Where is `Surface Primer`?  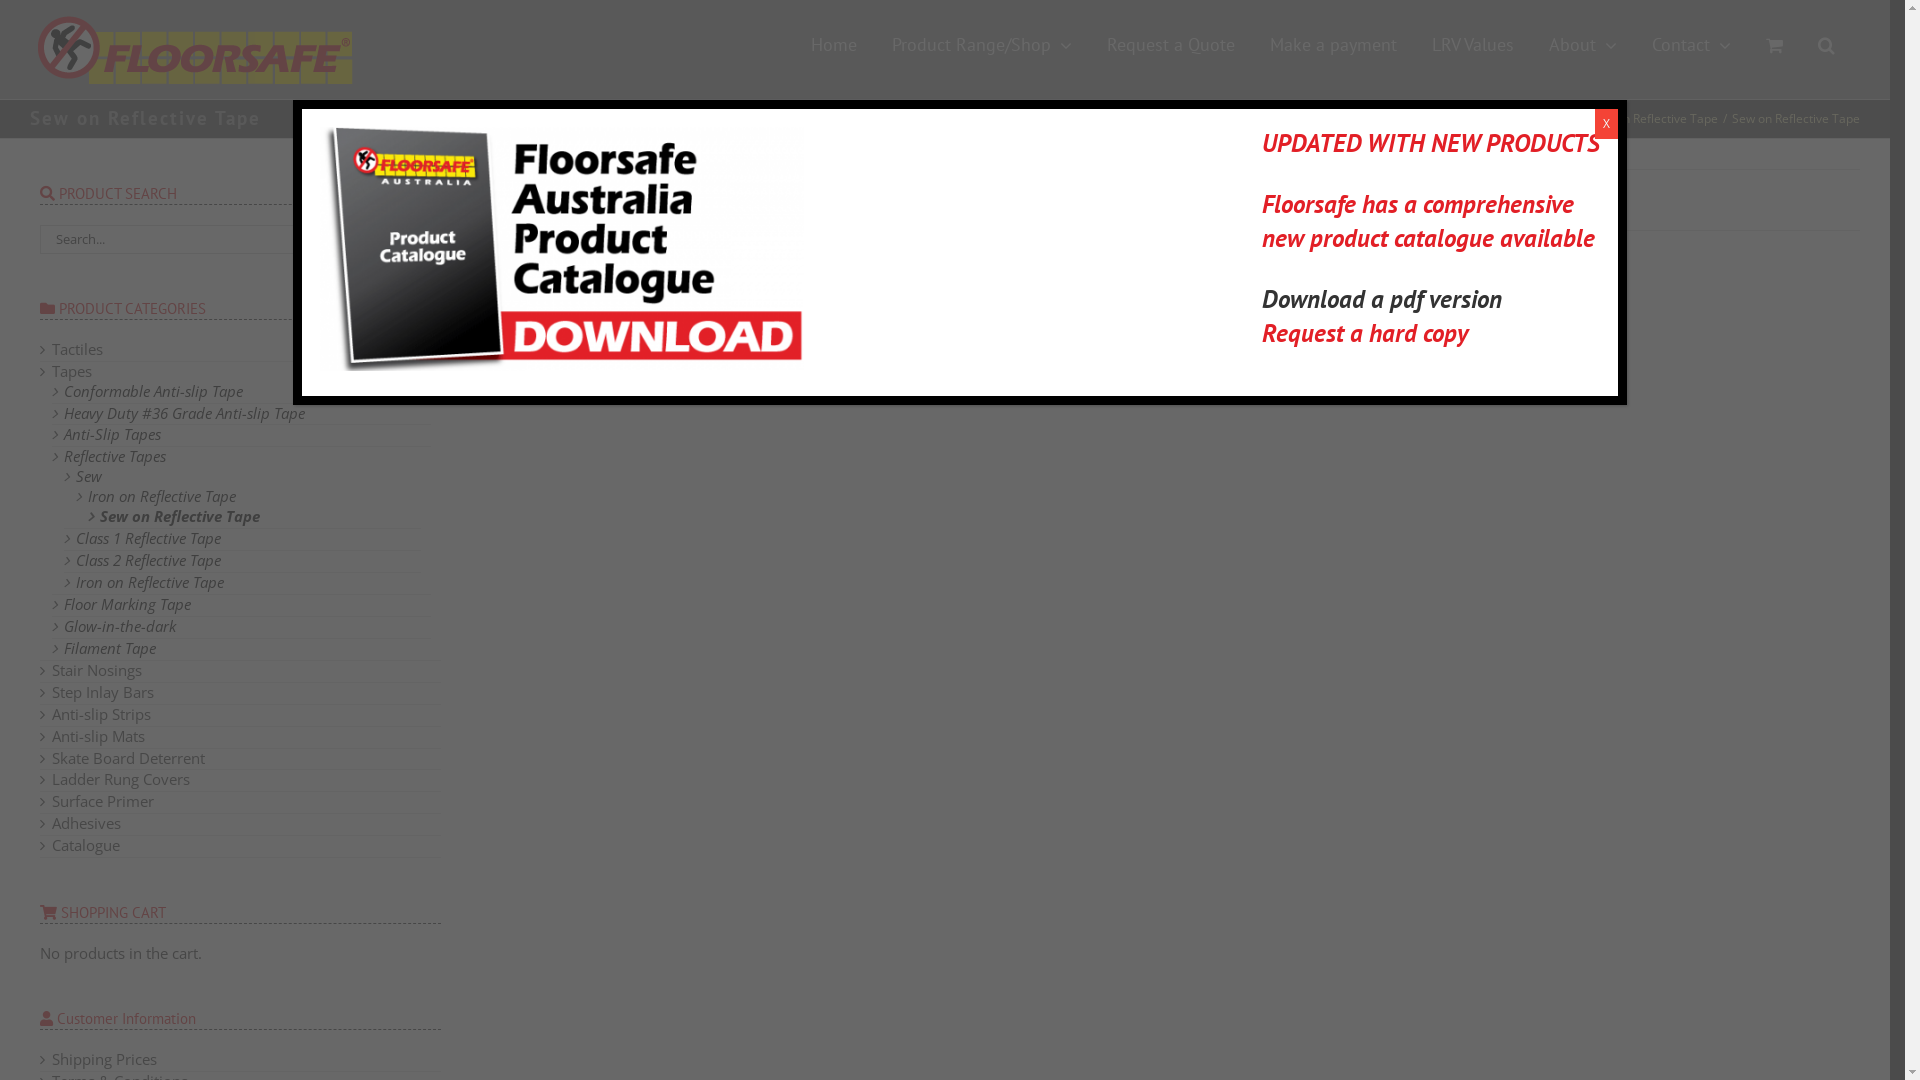
Surface Primer is located at coordinates (103, 801).